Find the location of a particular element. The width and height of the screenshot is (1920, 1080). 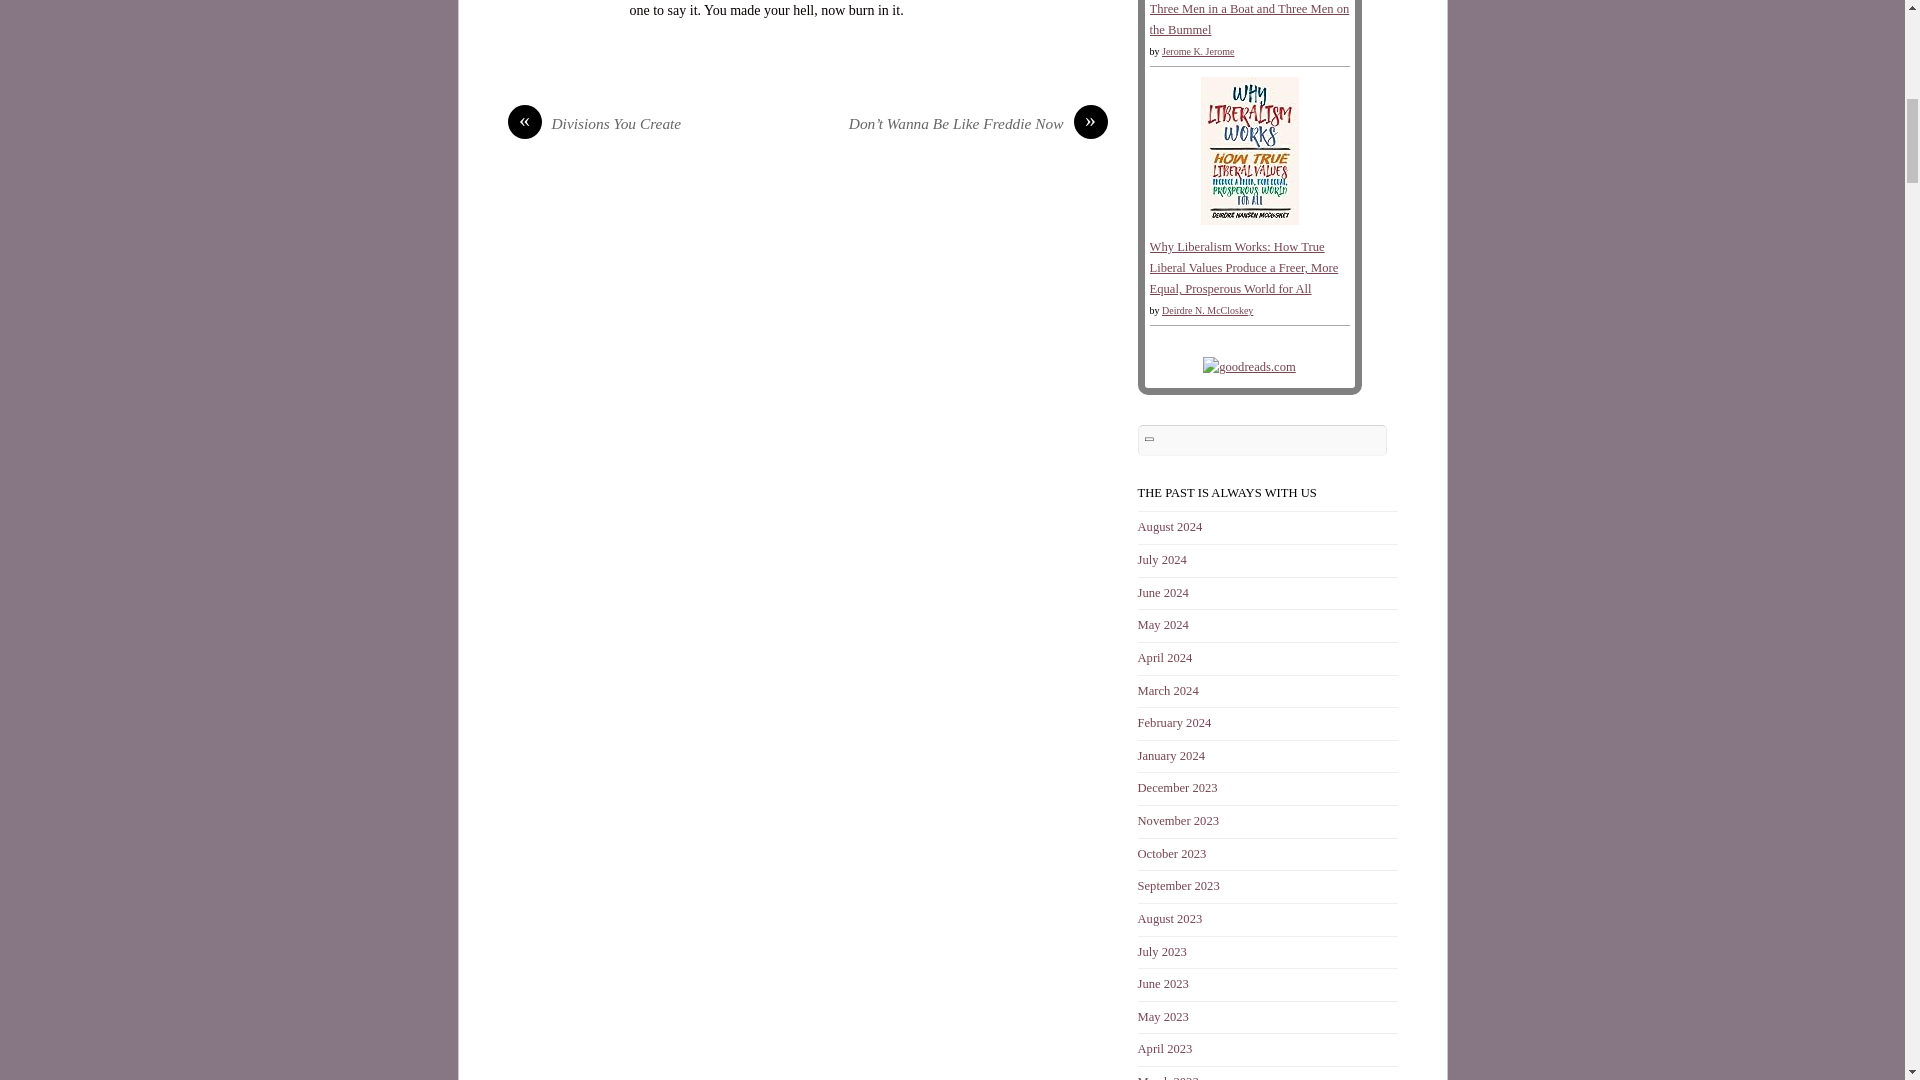

February 2024 is located at coordinates (1174, 723).